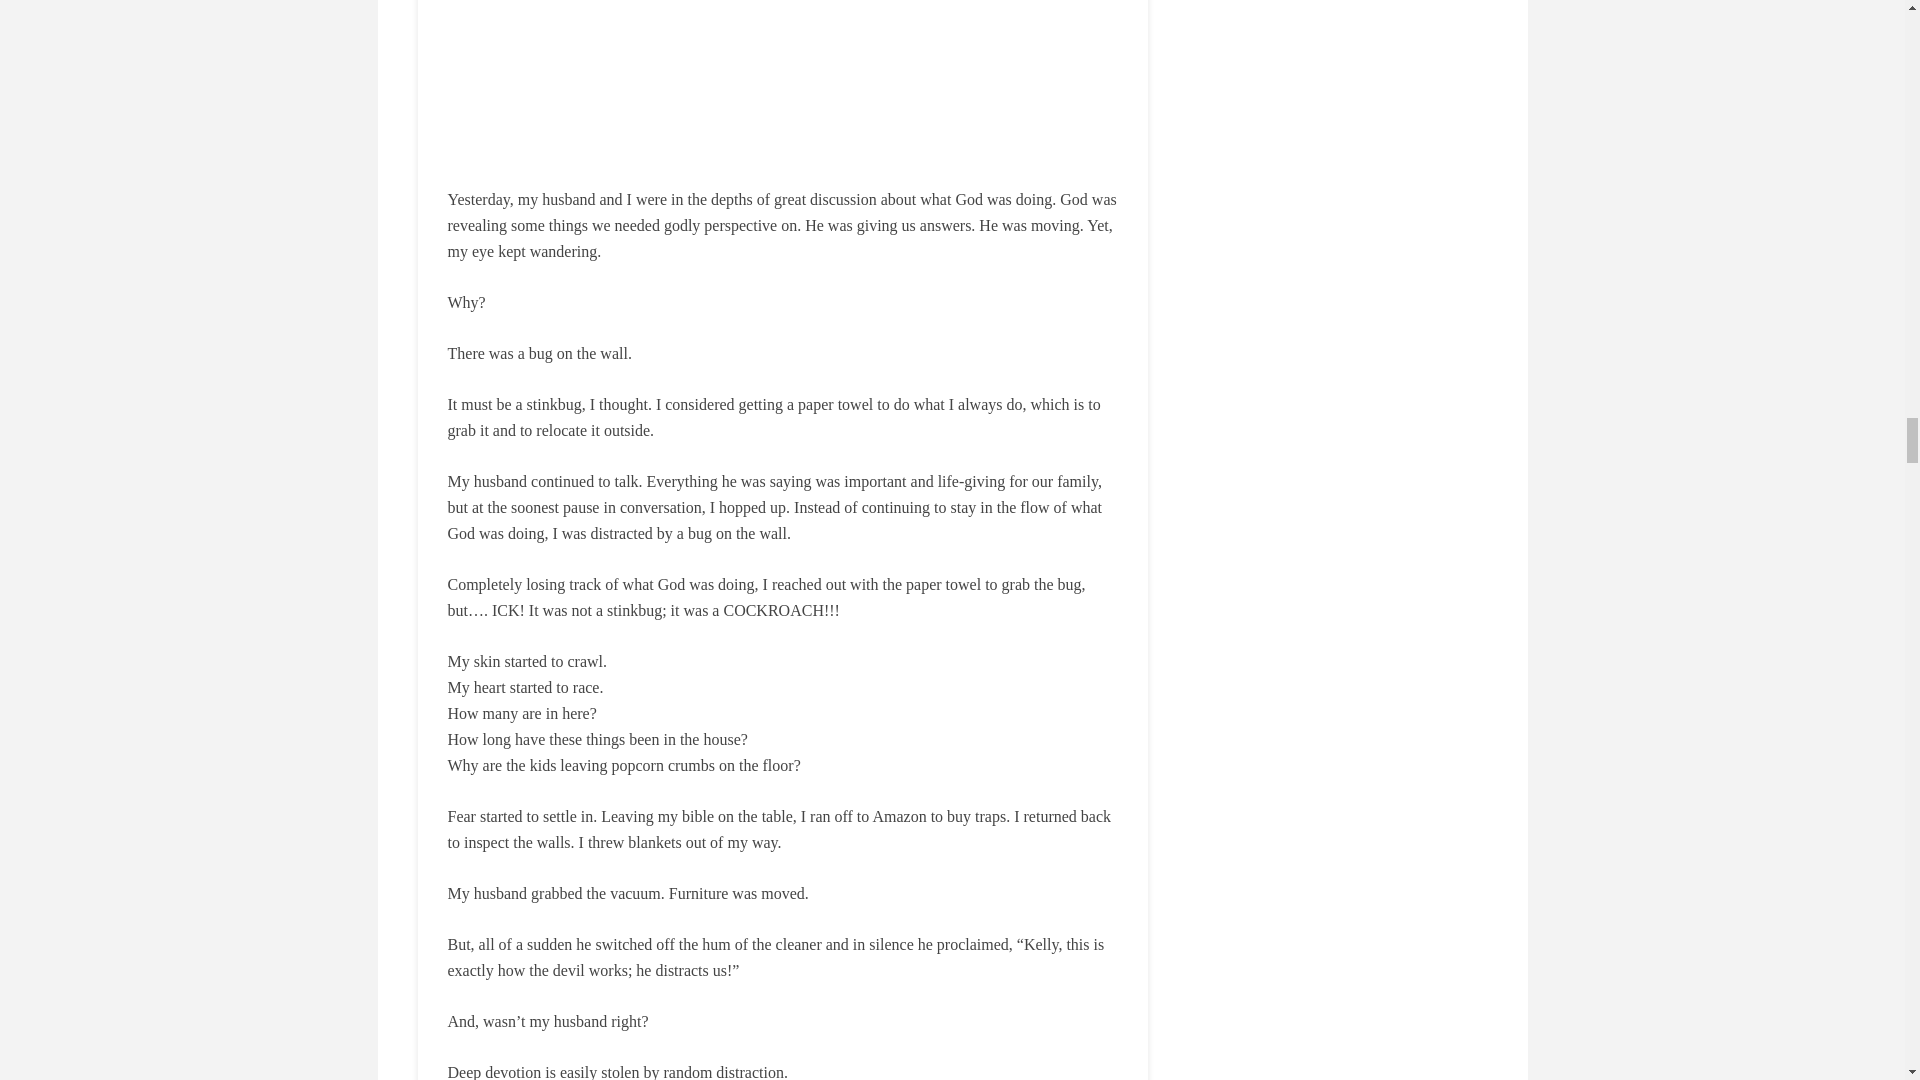 Image resolution: width=1920 pixels, height=1080 pixels. I want to click on Three Ways to Keep our Eyes on God, so click(782, 80).